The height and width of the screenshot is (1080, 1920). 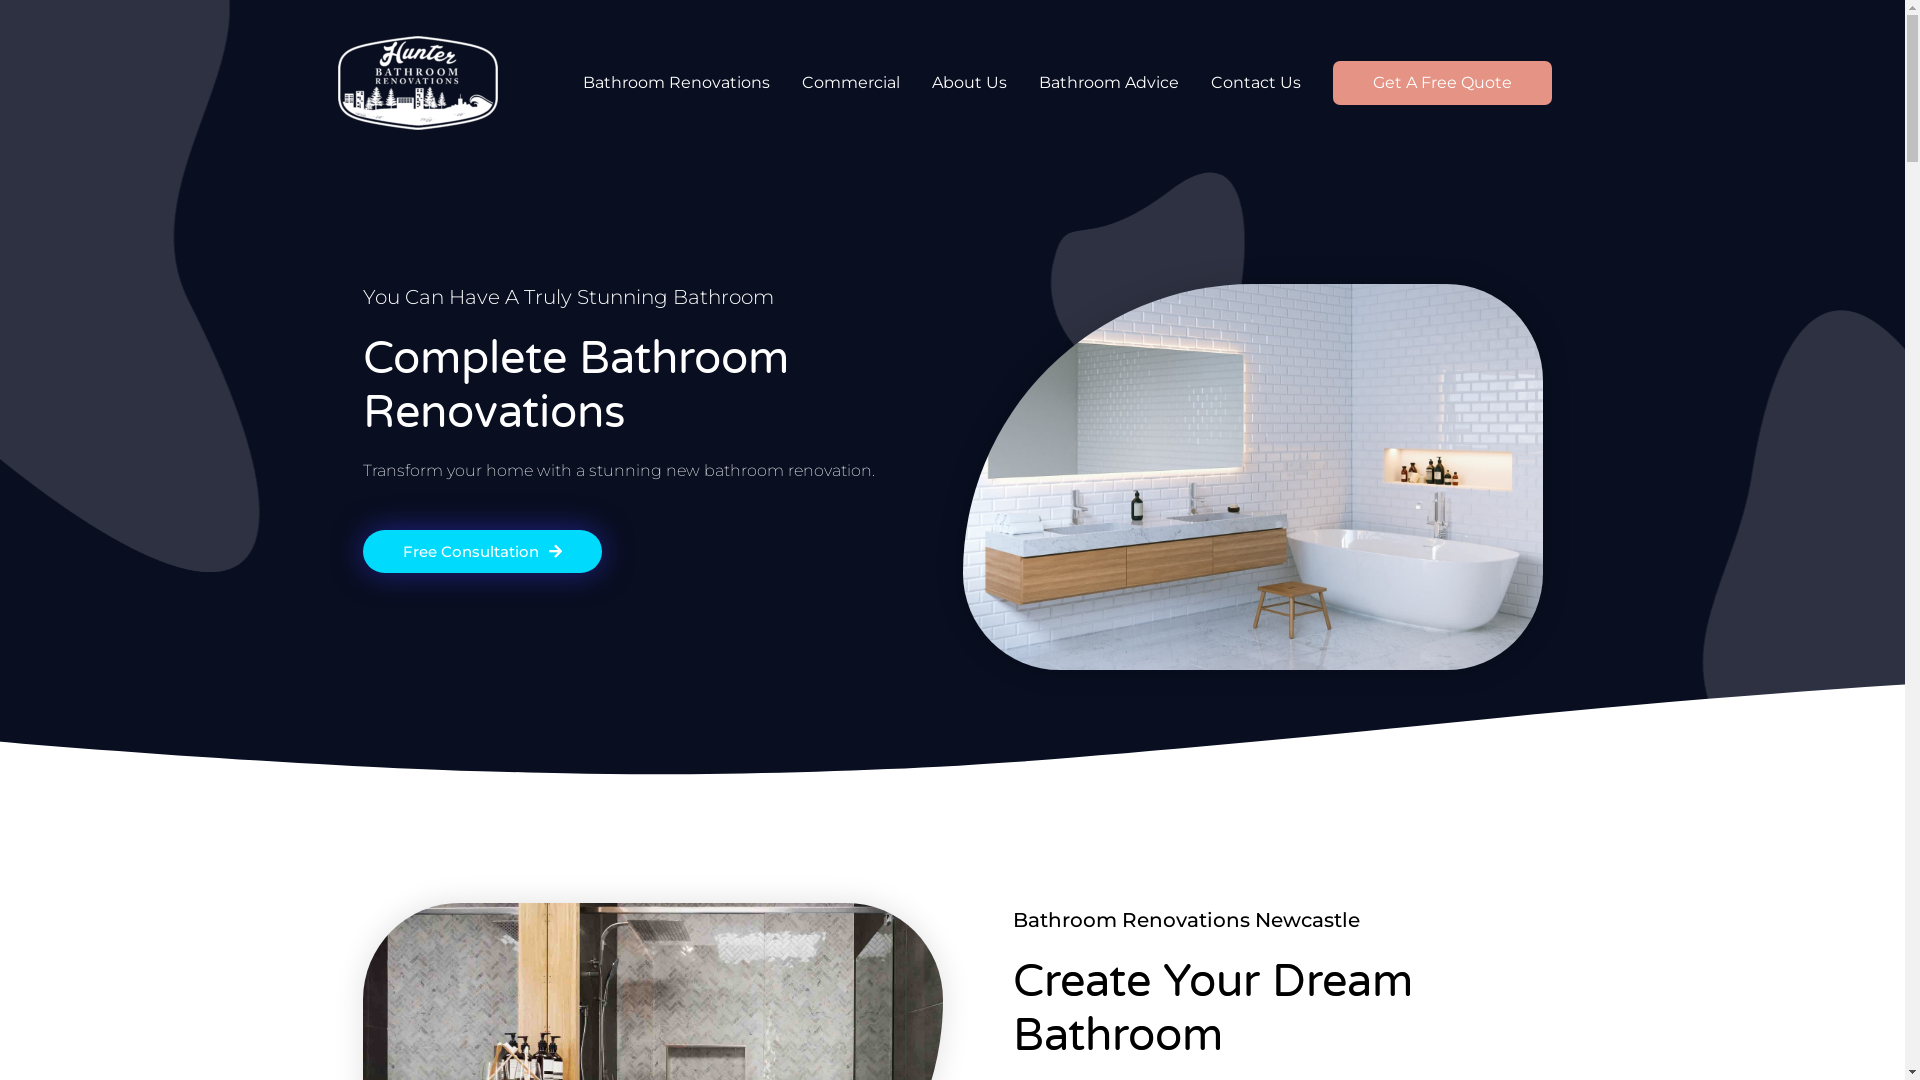 I want to click on Get A Free Quote, so click(x=1442, y=83).